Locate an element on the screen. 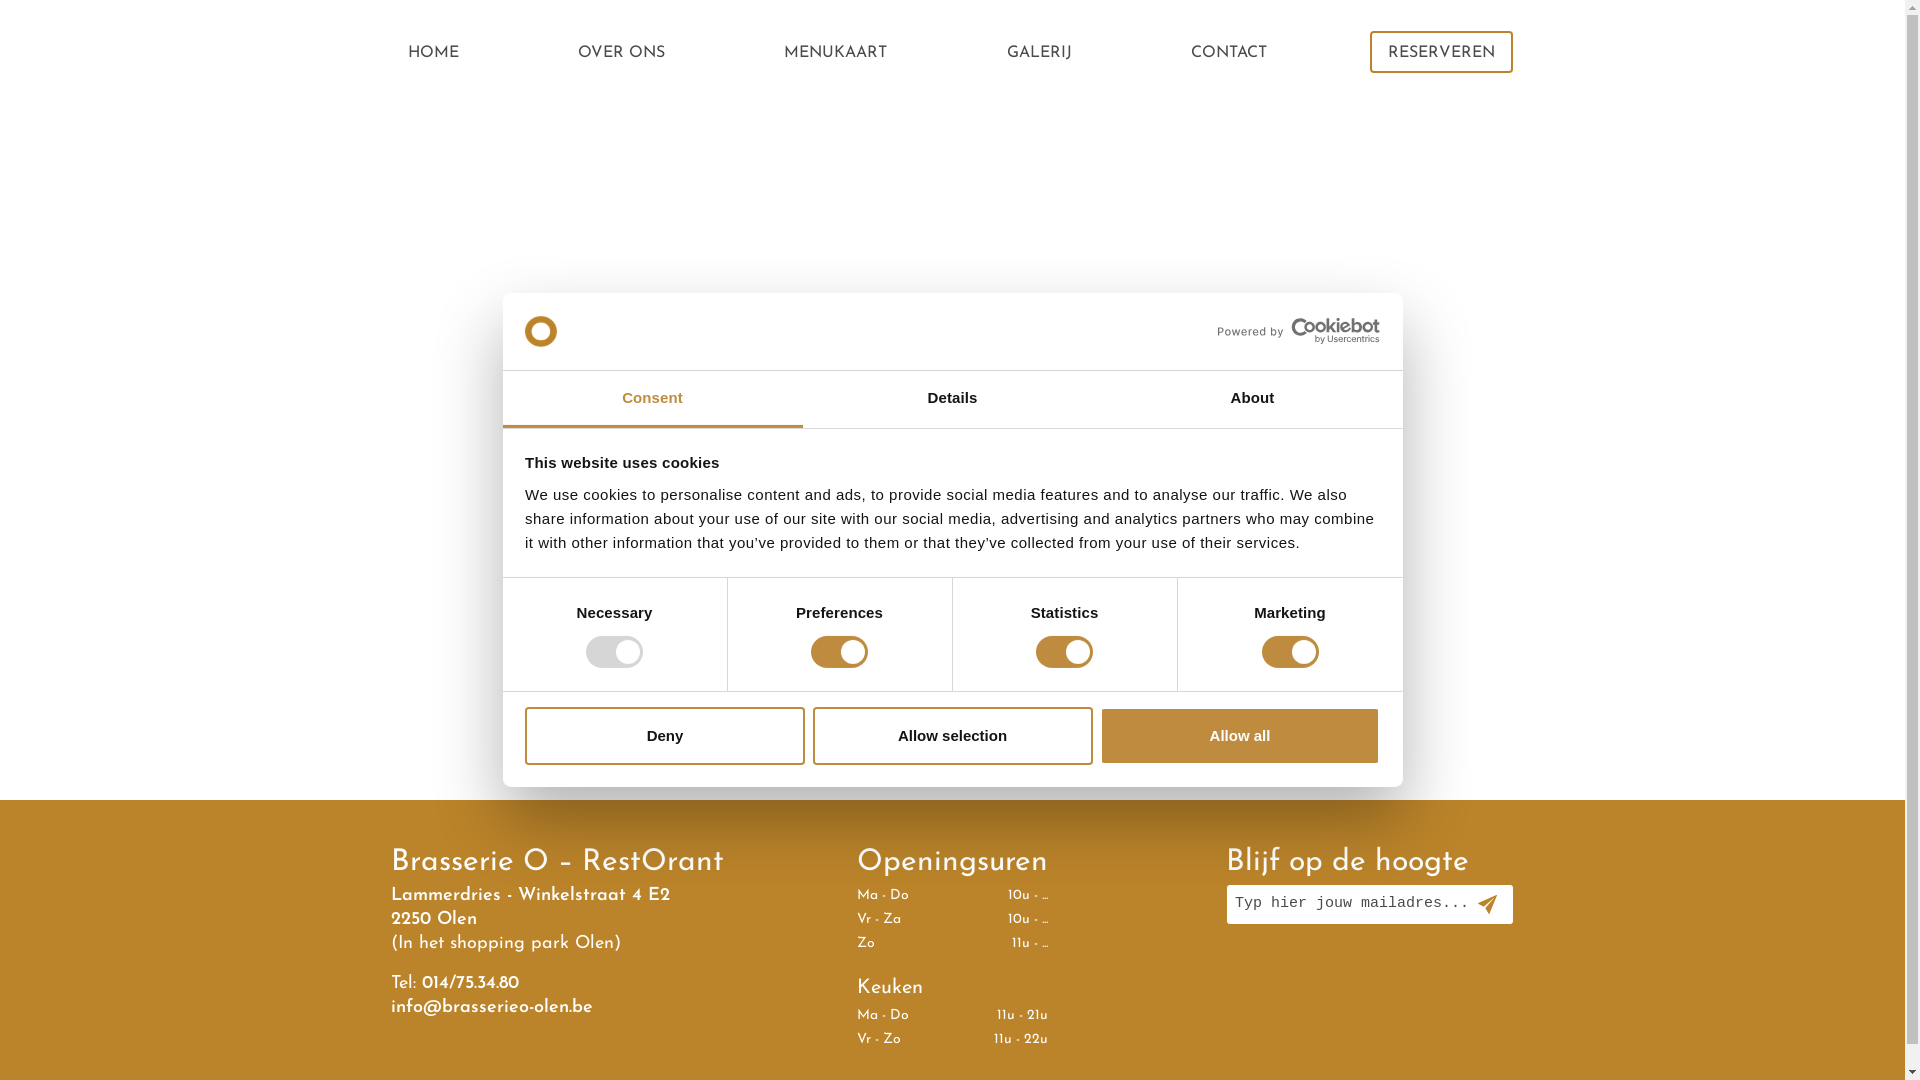 This screenshot has width=1920, height=1080. HOME is located at coordinates (434, 52).